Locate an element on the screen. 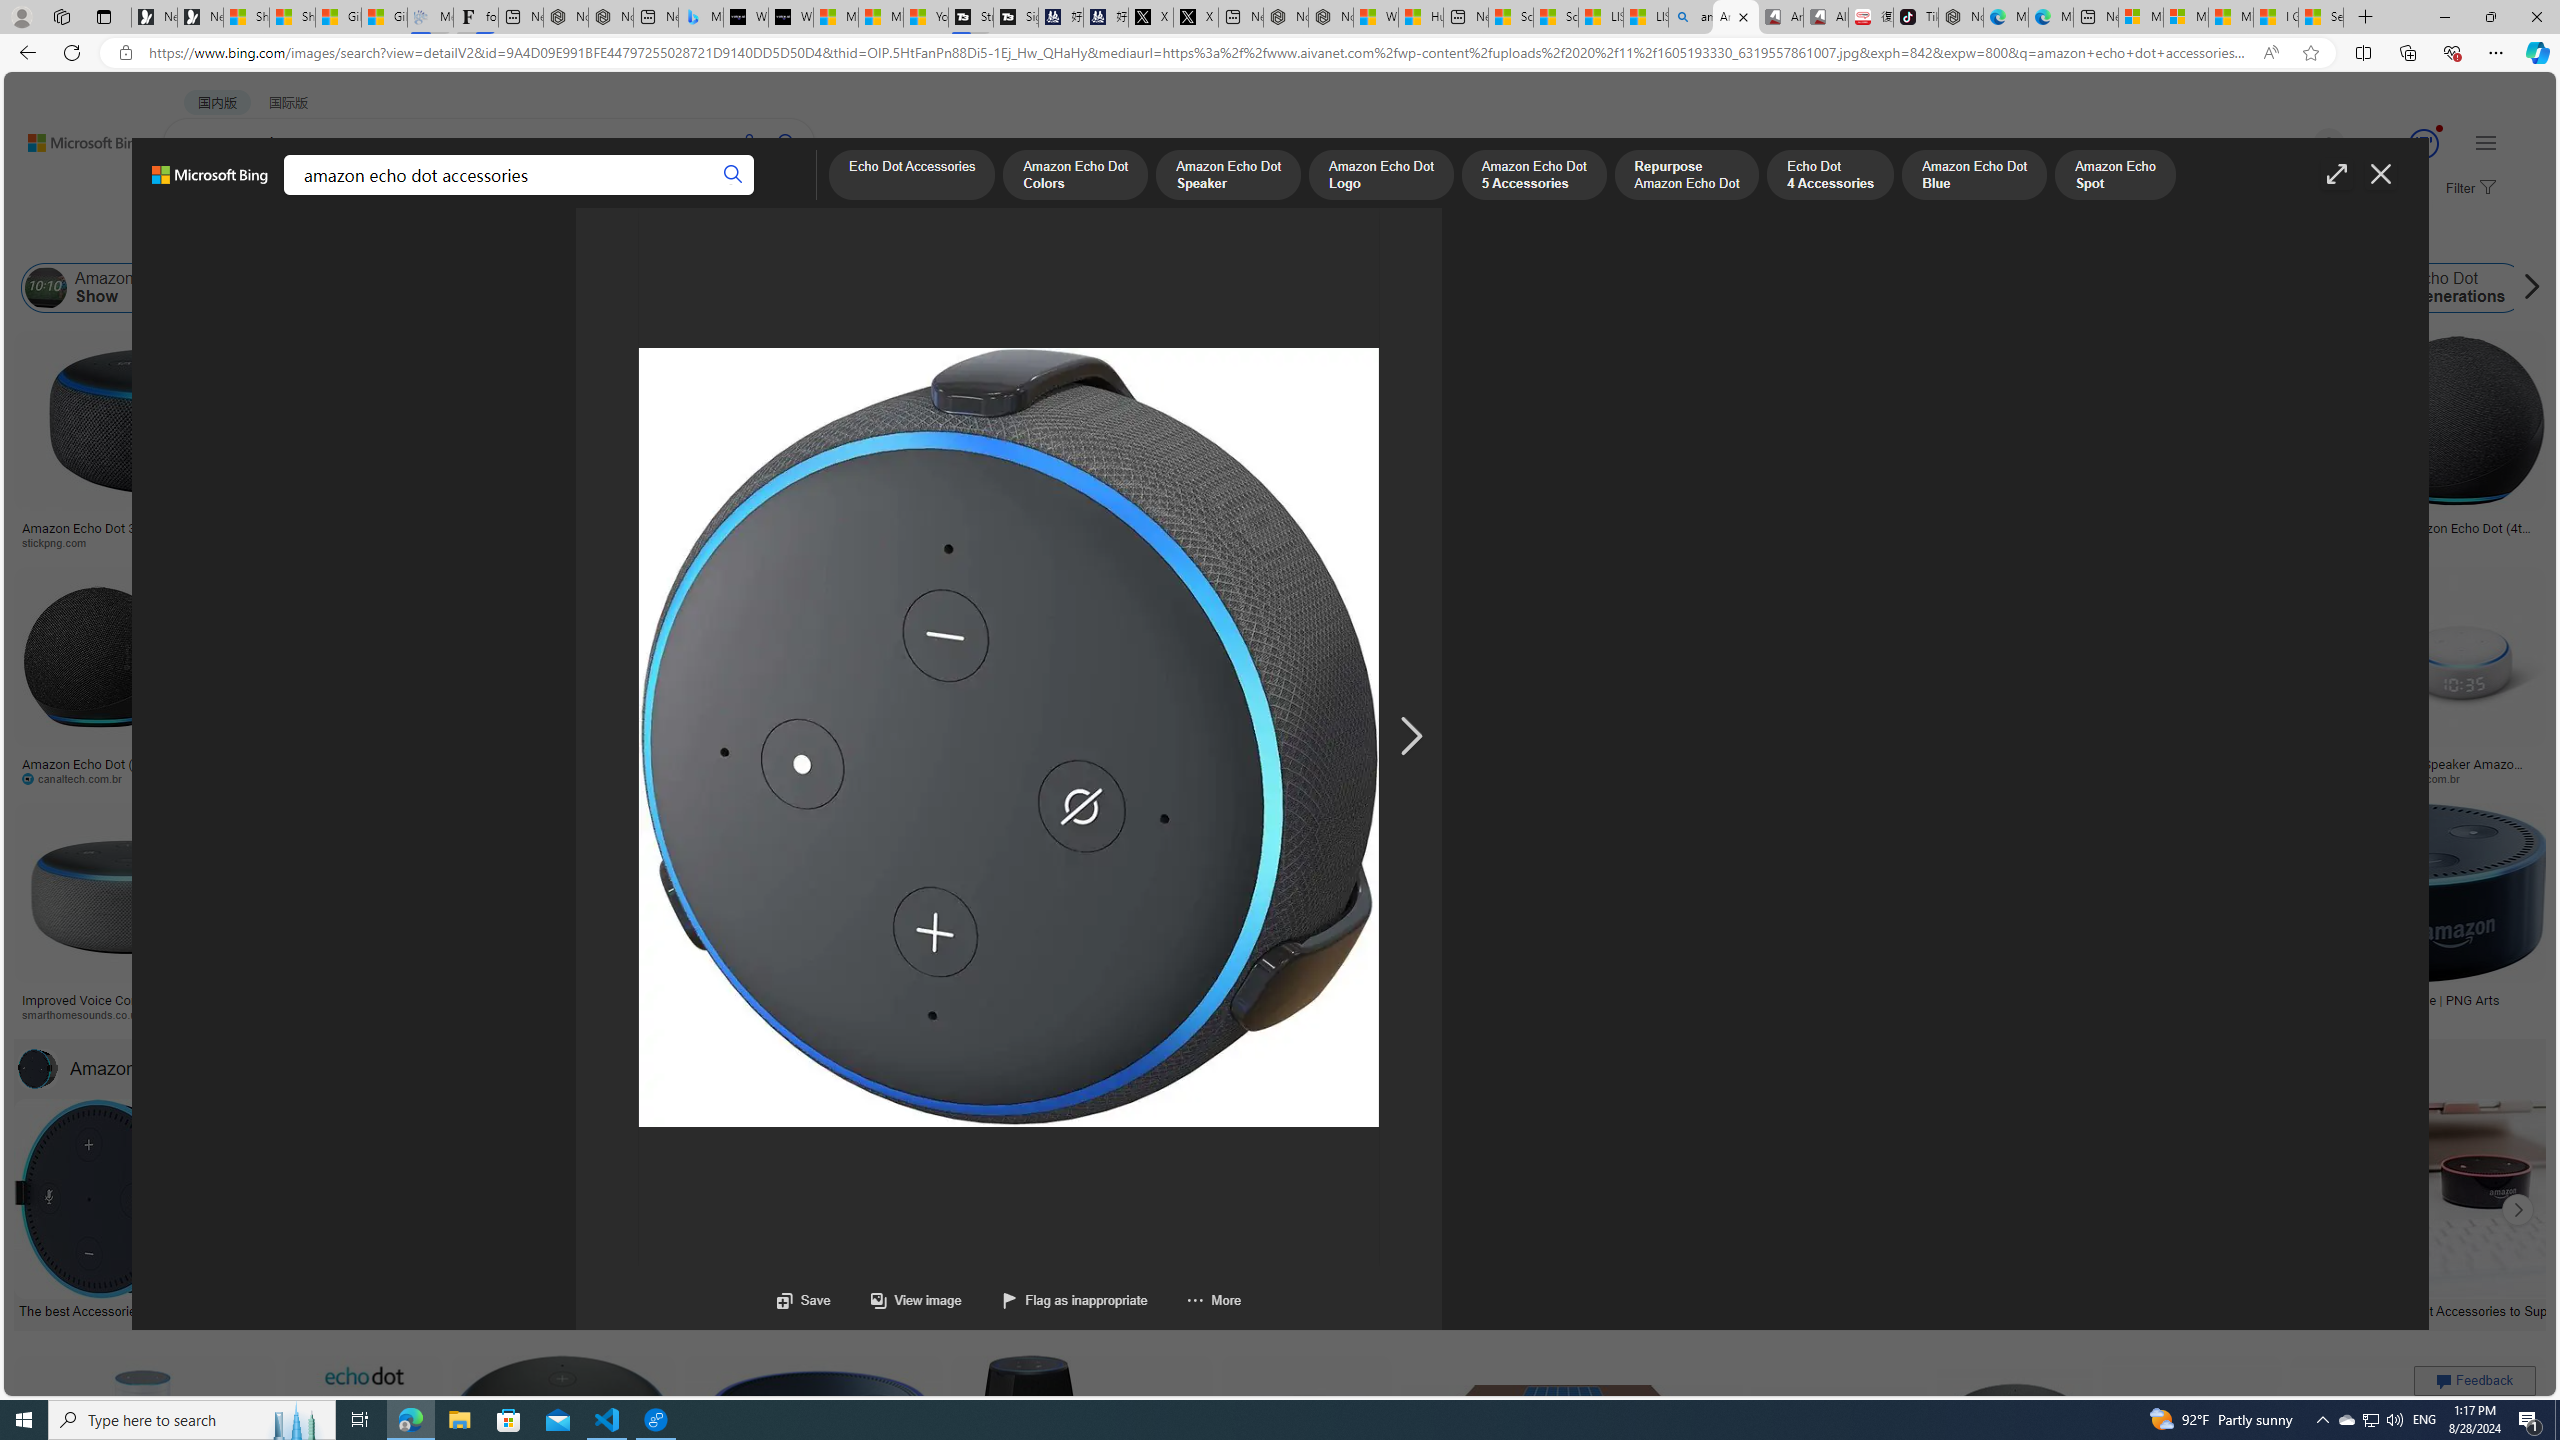 The height and width of the screenshot is (1440, 2560). IMAGES is located at coordinates (274, 196).